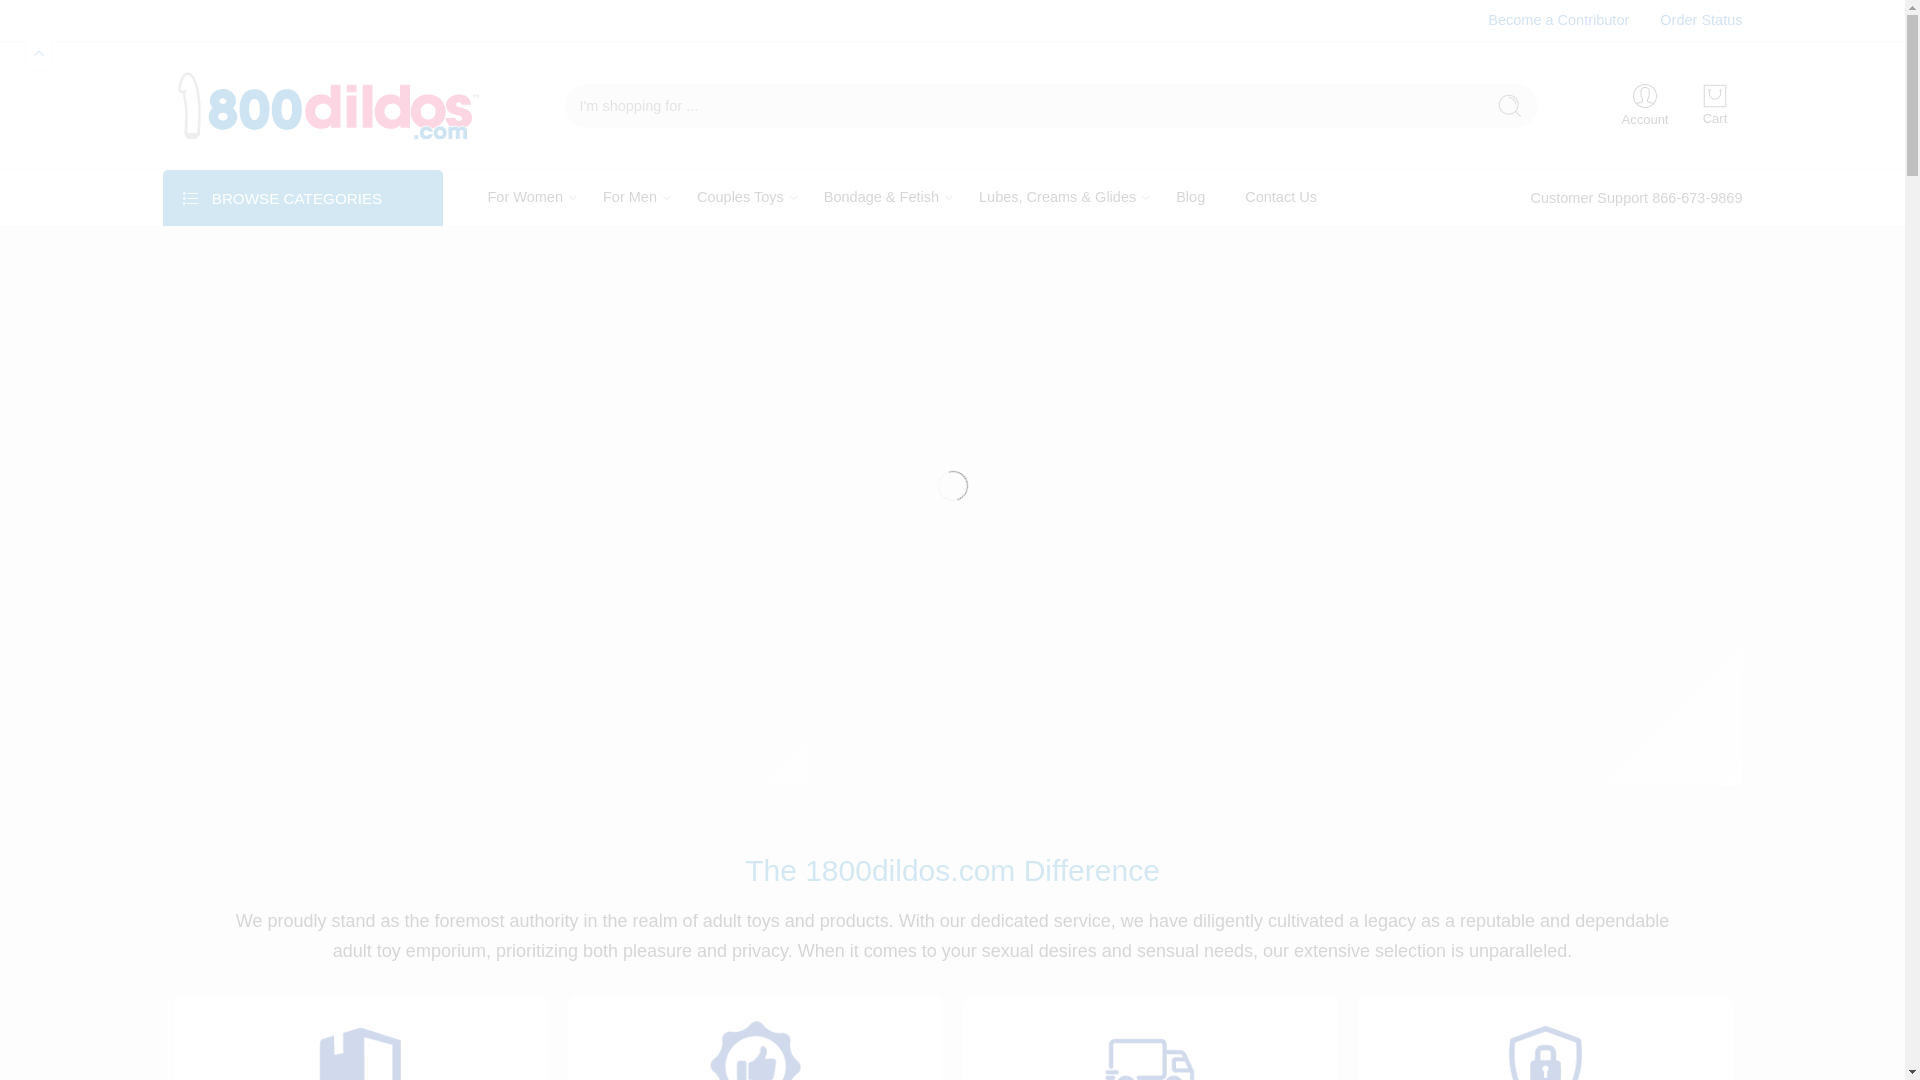  Describe the element at coordinates (740, 198) in the screenshot. I see `Couples Toys` at that location.